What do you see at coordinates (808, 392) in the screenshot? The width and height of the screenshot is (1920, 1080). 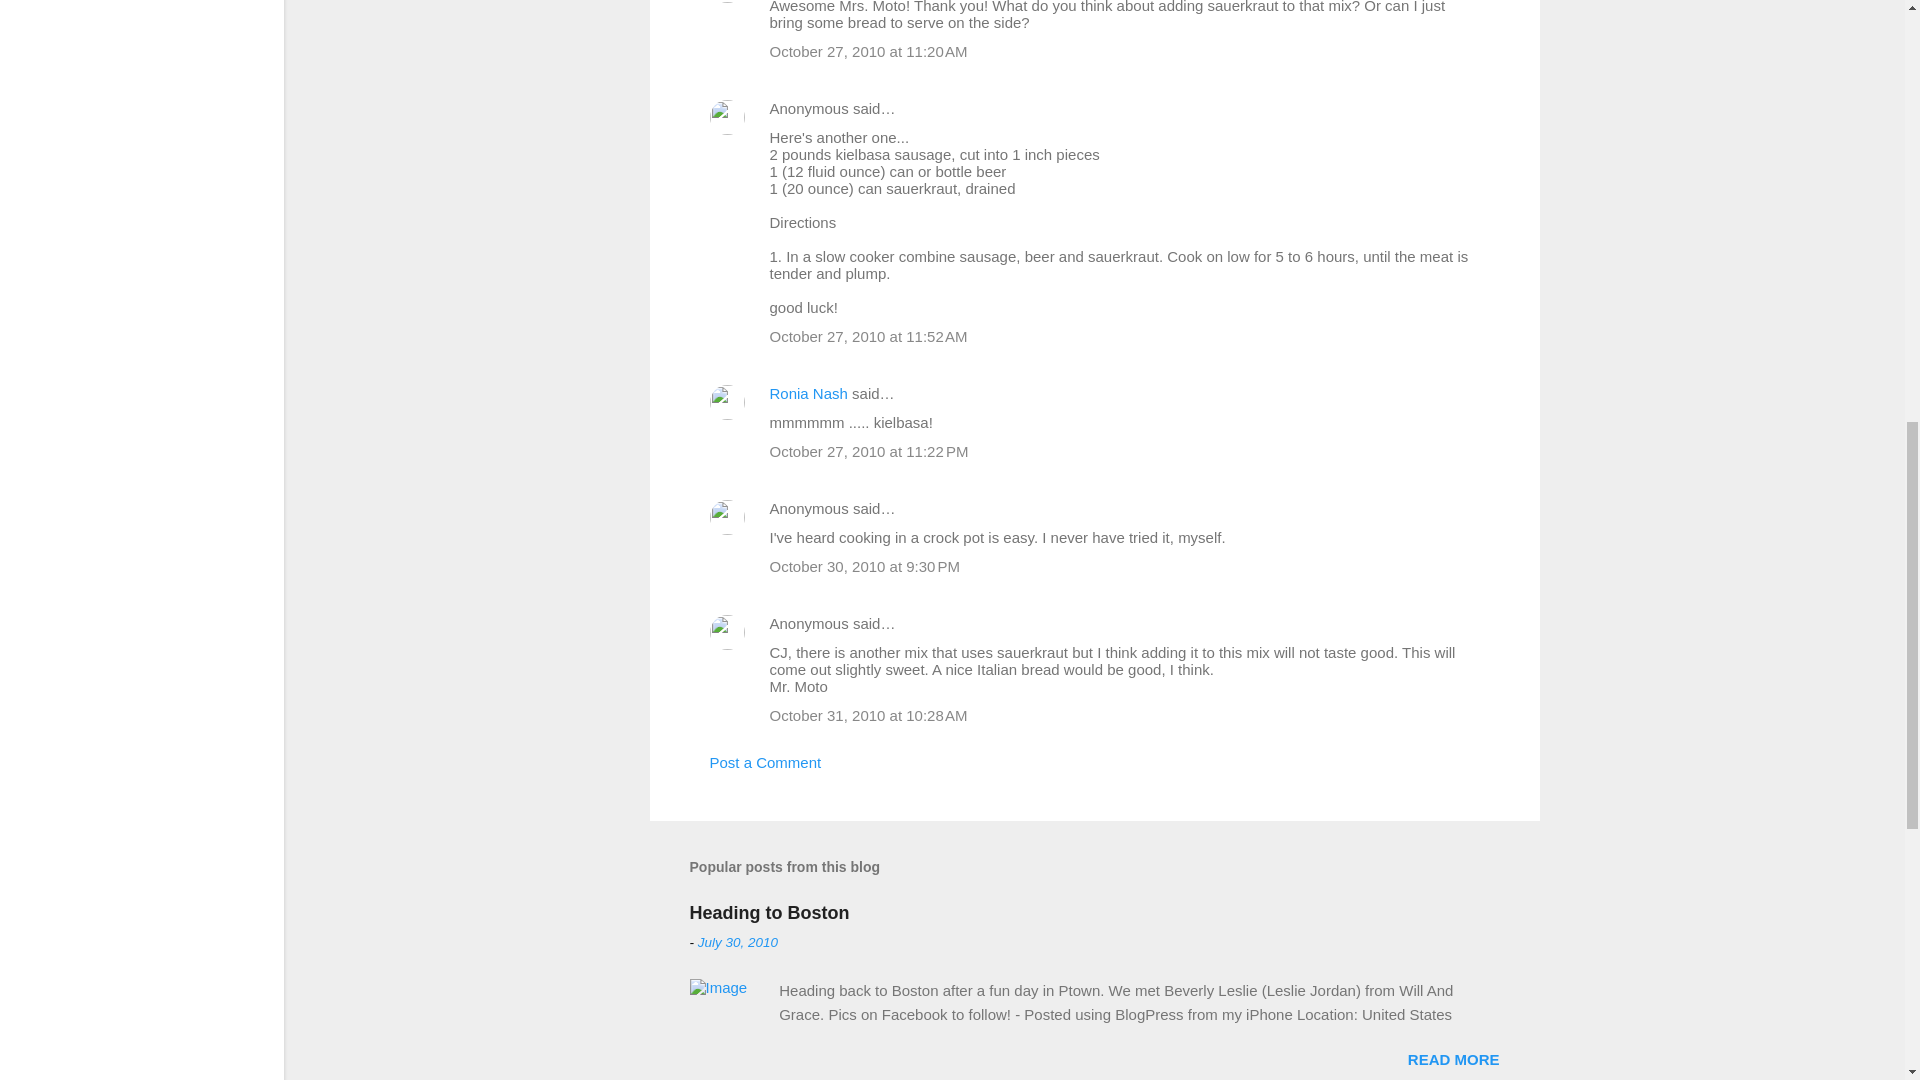 I see `Ronia Nash` at bounding box center [808, 392].